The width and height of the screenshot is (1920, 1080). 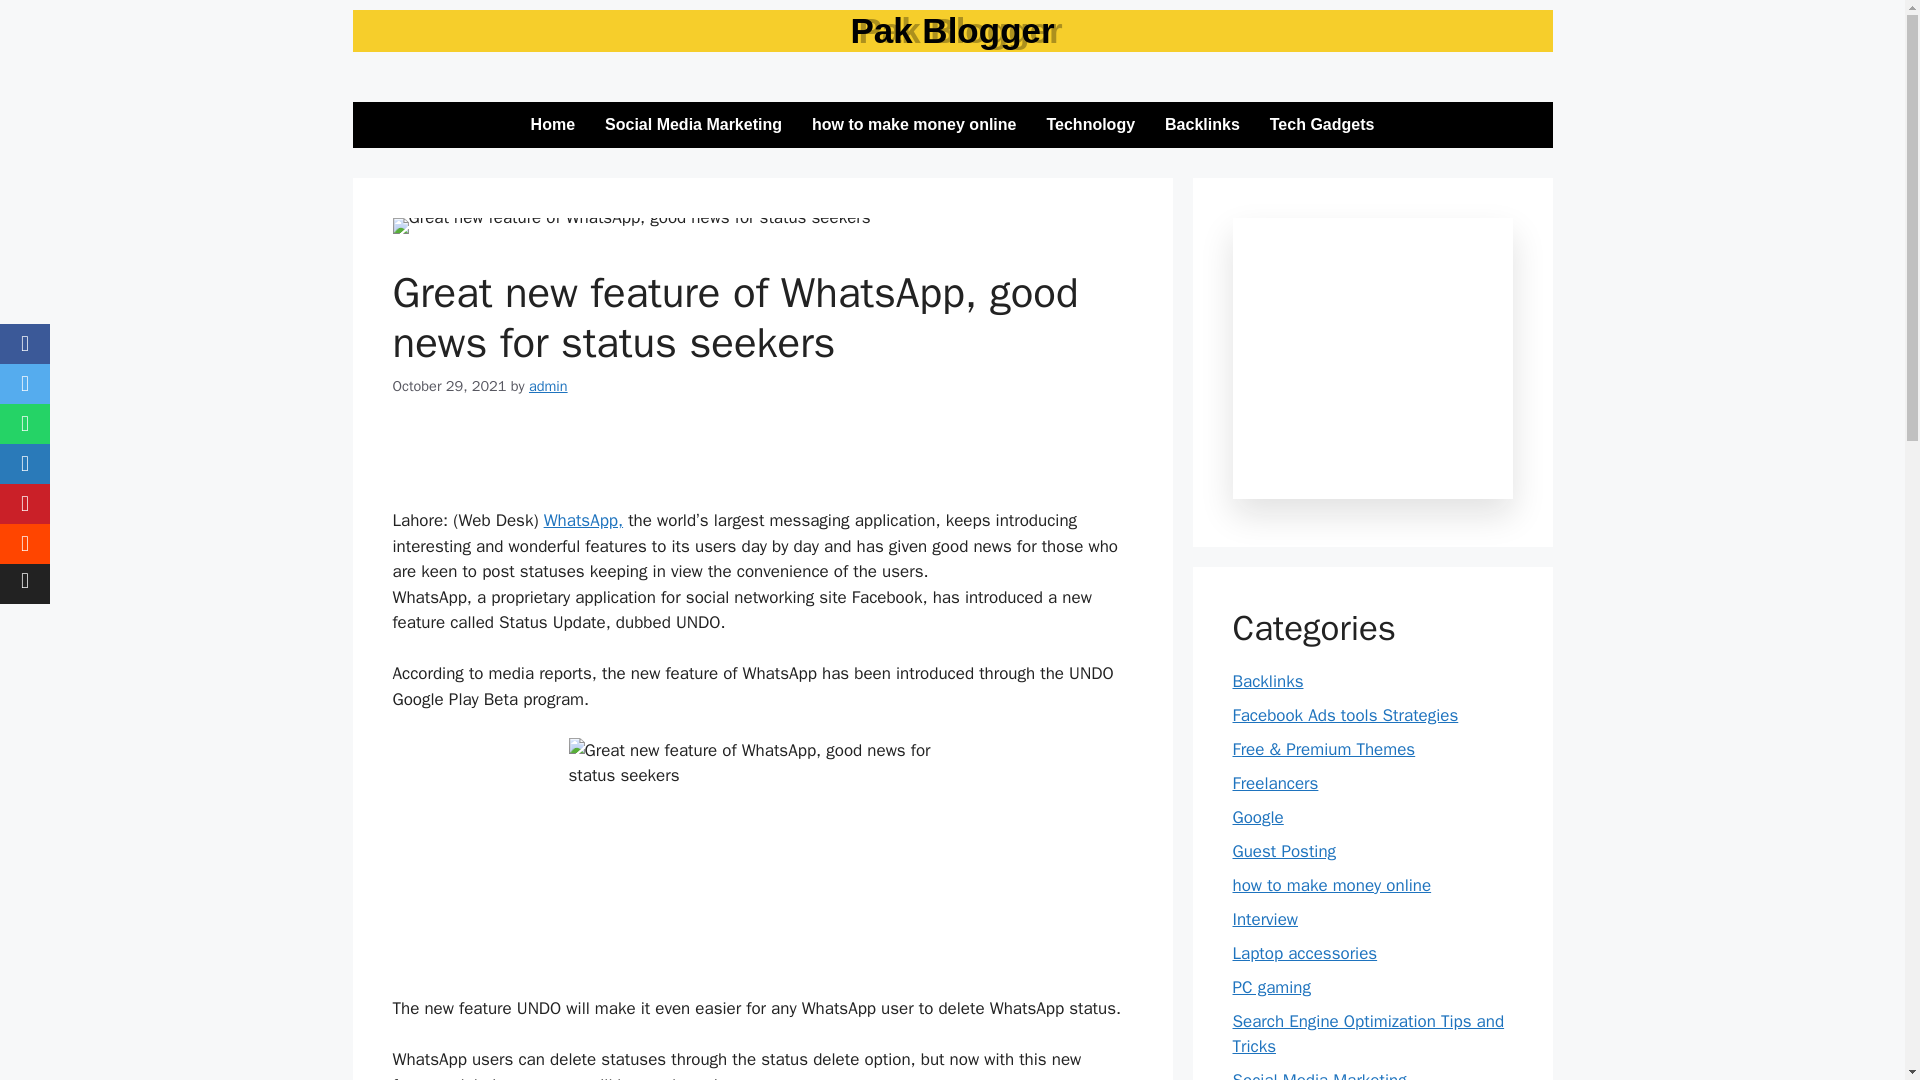 I want to click on Backlinks, so click(x=1268, y=680).